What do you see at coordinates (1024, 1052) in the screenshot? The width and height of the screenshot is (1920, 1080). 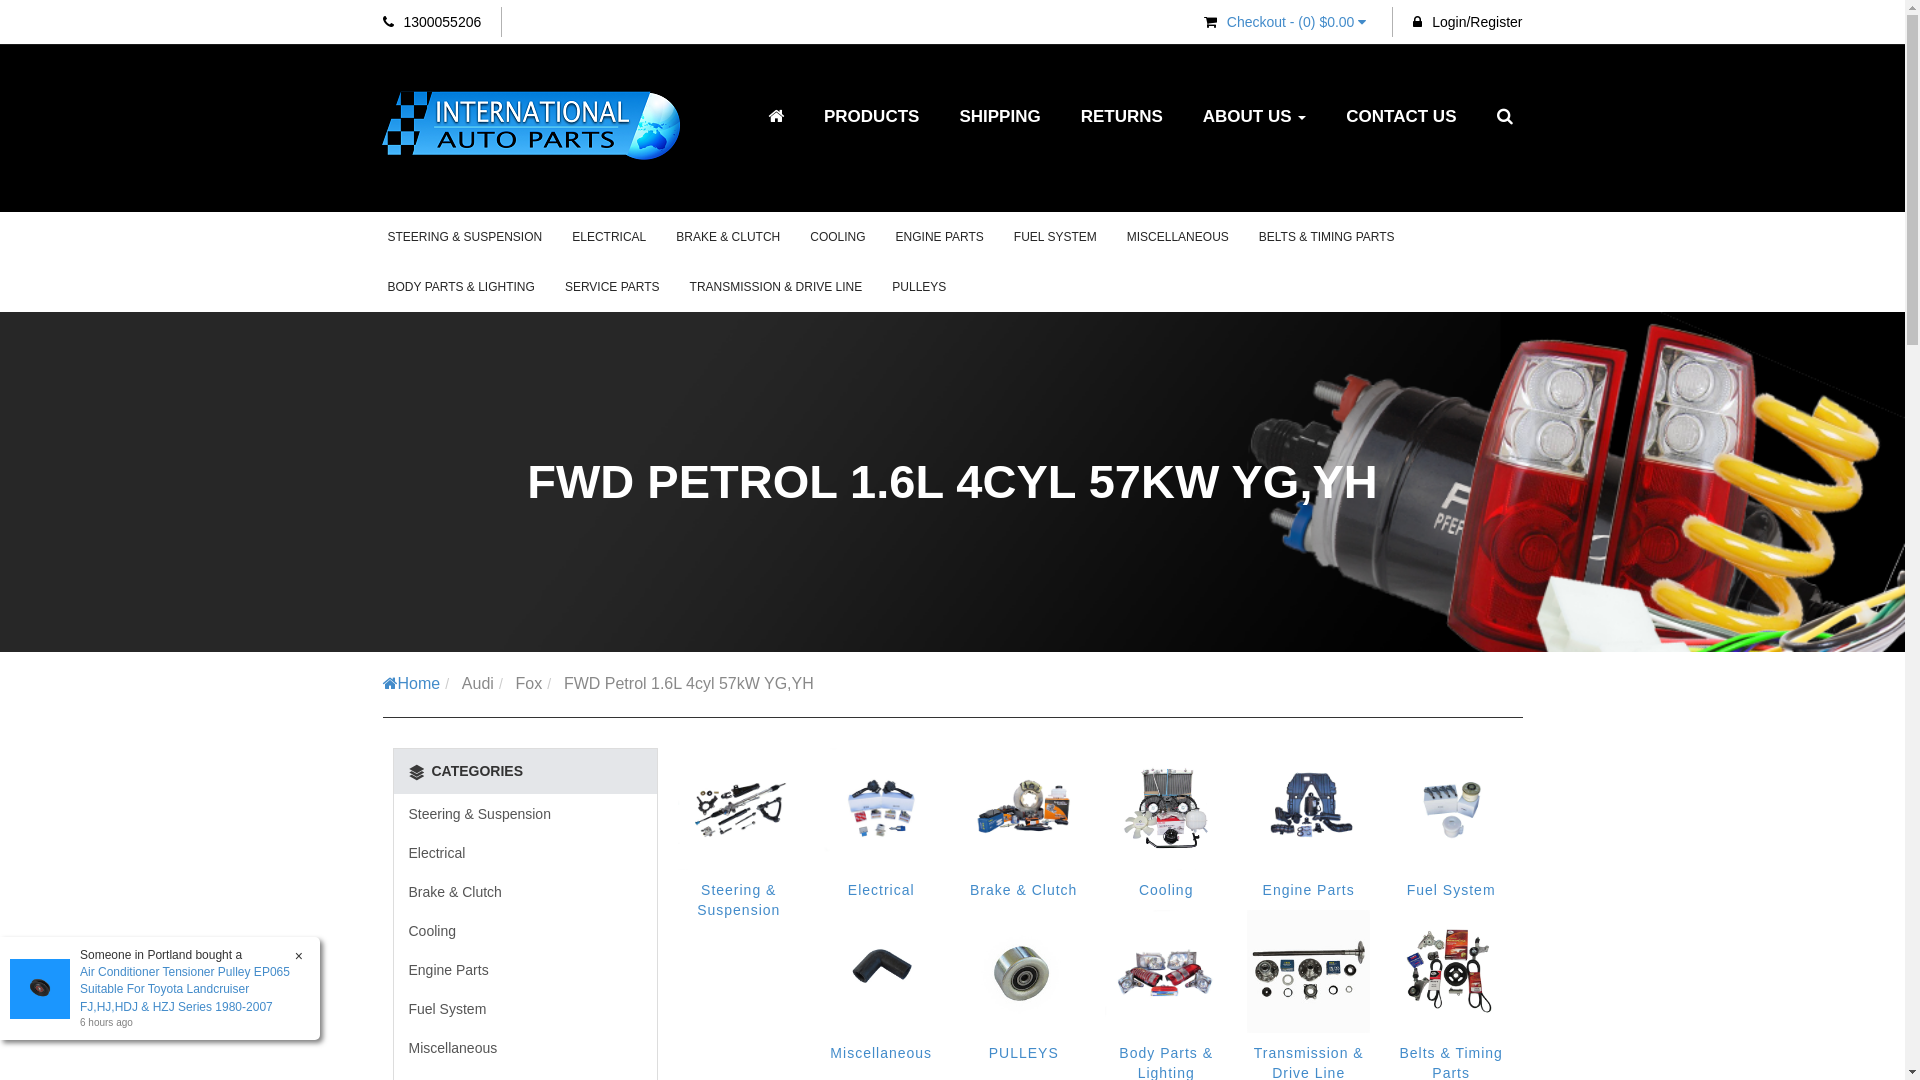 I see `PULLEYS` at bounding box center [1024, 1052].